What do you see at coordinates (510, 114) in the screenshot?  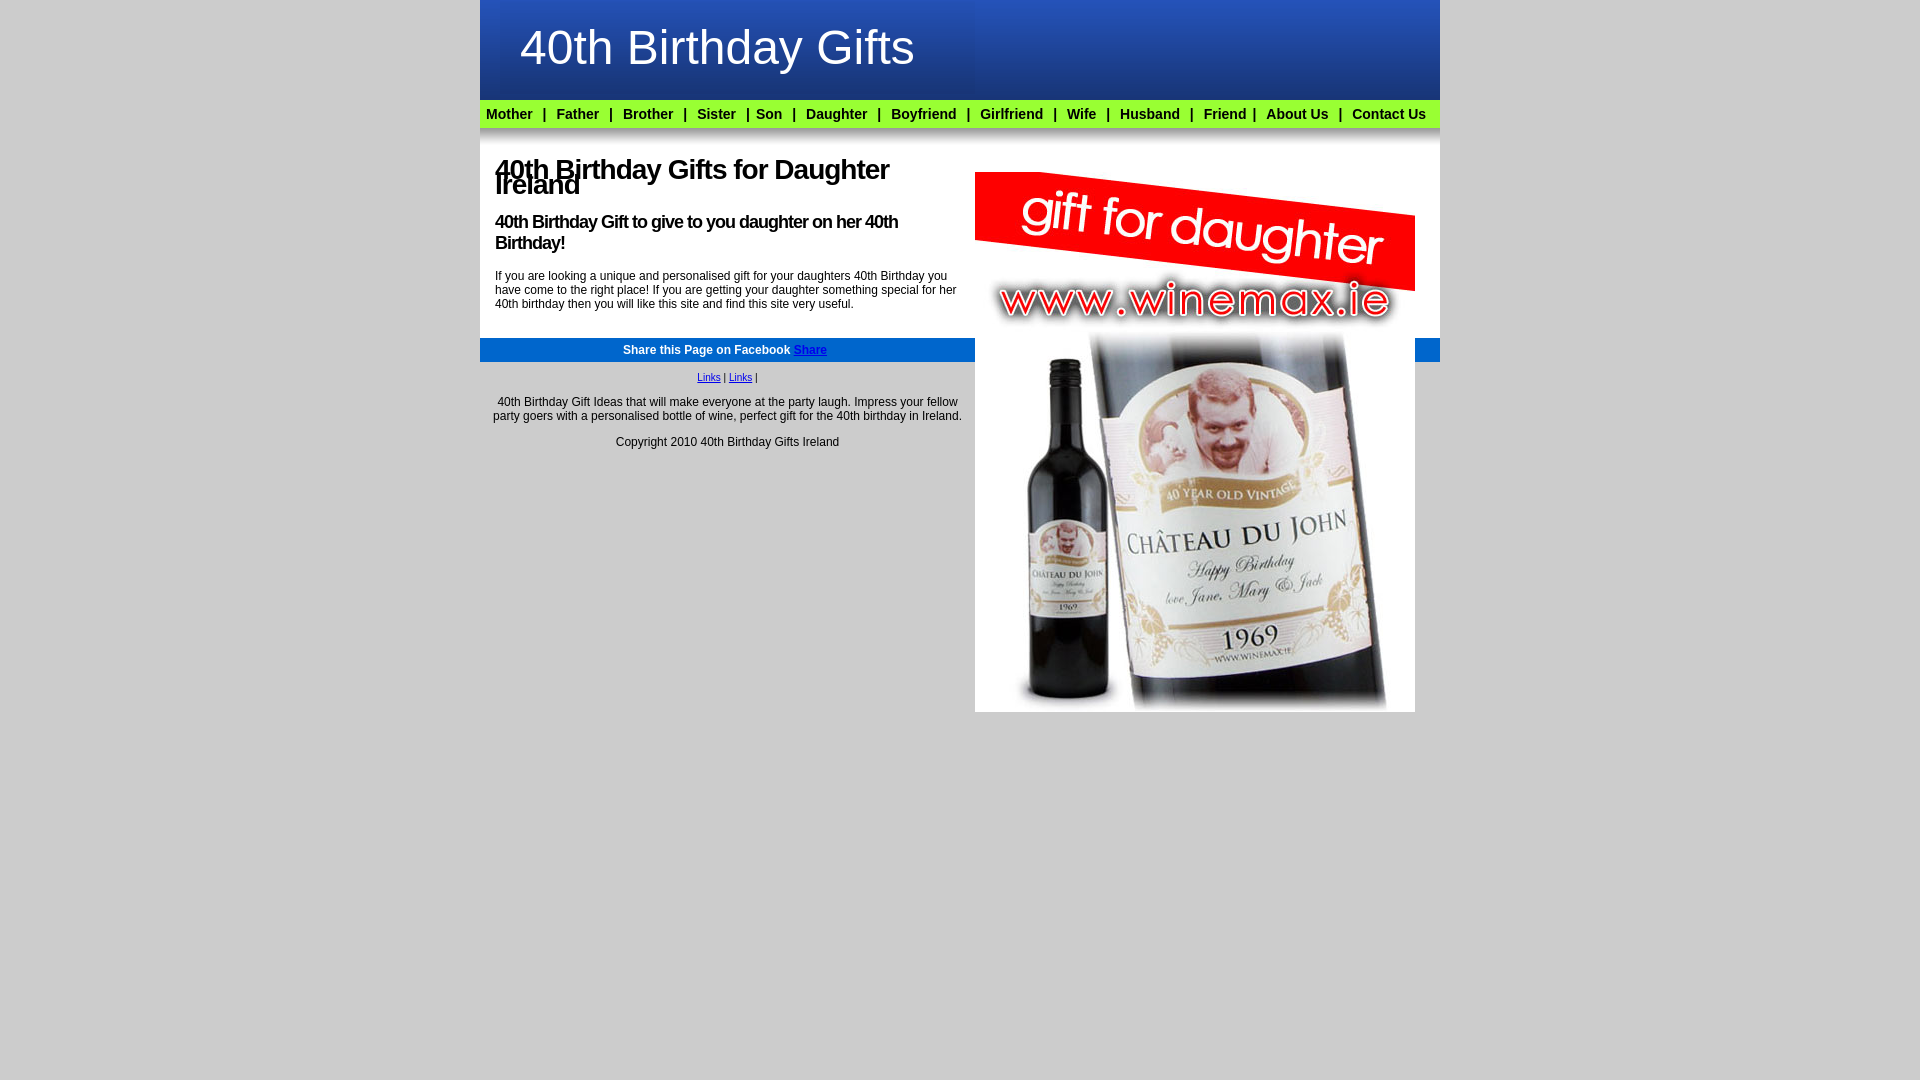 I see `Mother` at bounding box center [510, 114].